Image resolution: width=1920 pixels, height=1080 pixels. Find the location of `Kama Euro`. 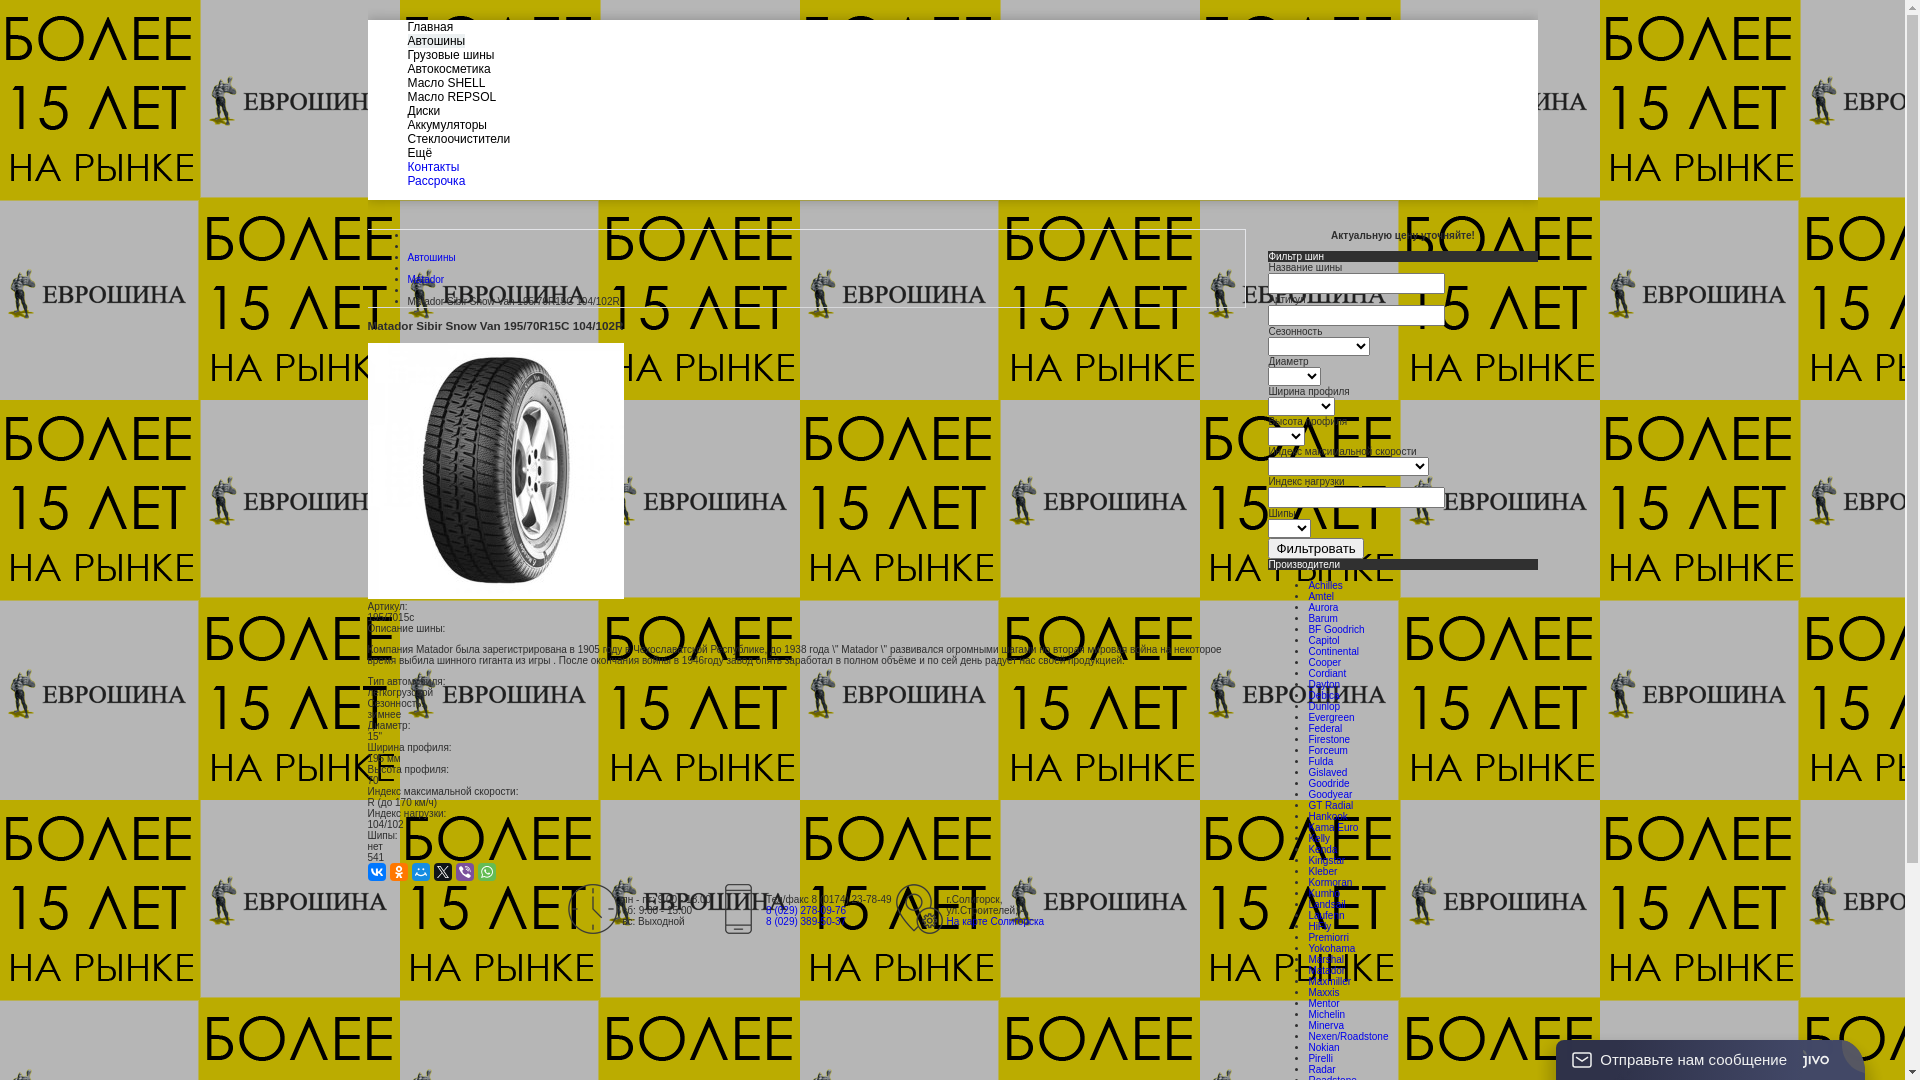

Kama Euro is located at coordinates (1333, 828).